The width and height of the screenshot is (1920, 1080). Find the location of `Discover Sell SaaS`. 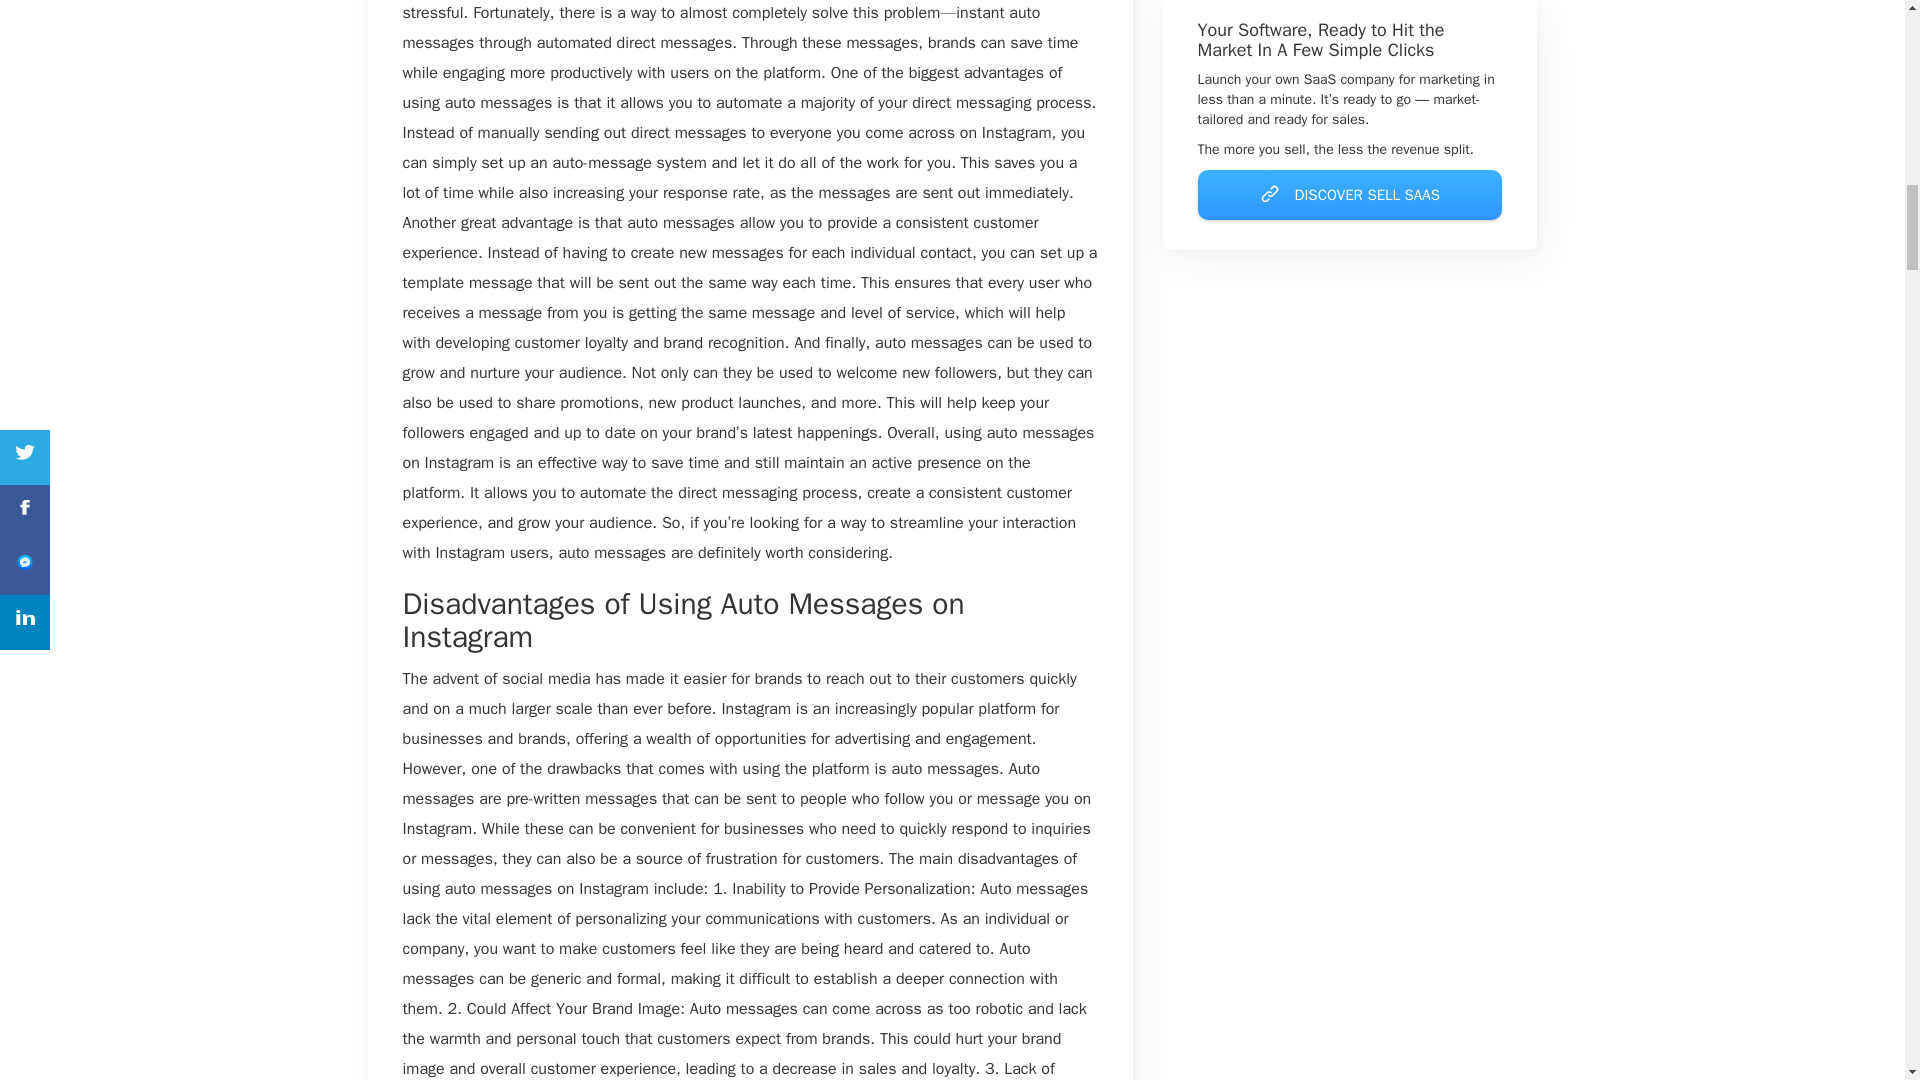

Discover Sell SaaS is located at coordinates (1350, 195).